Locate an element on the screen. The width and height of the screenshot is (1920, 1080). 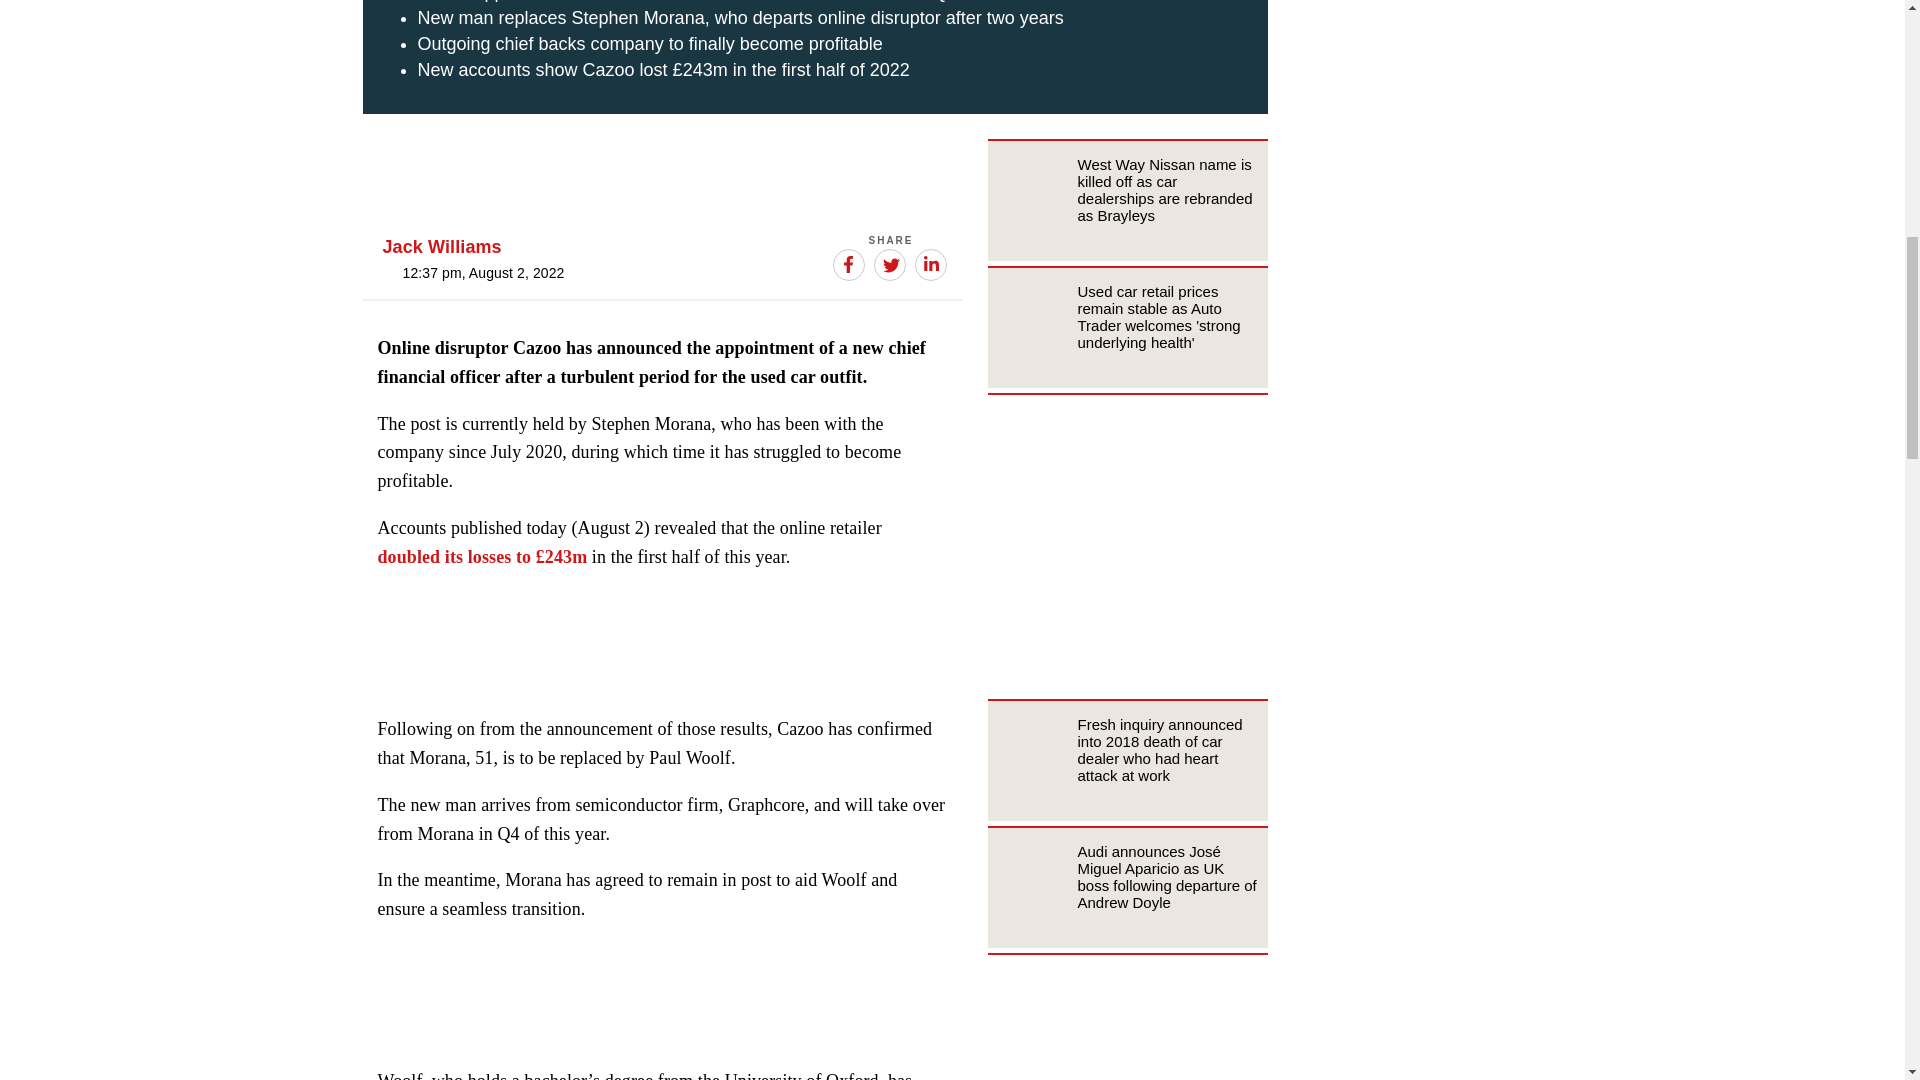
Posts by Jack Williams is located at coordinates (442, 246).